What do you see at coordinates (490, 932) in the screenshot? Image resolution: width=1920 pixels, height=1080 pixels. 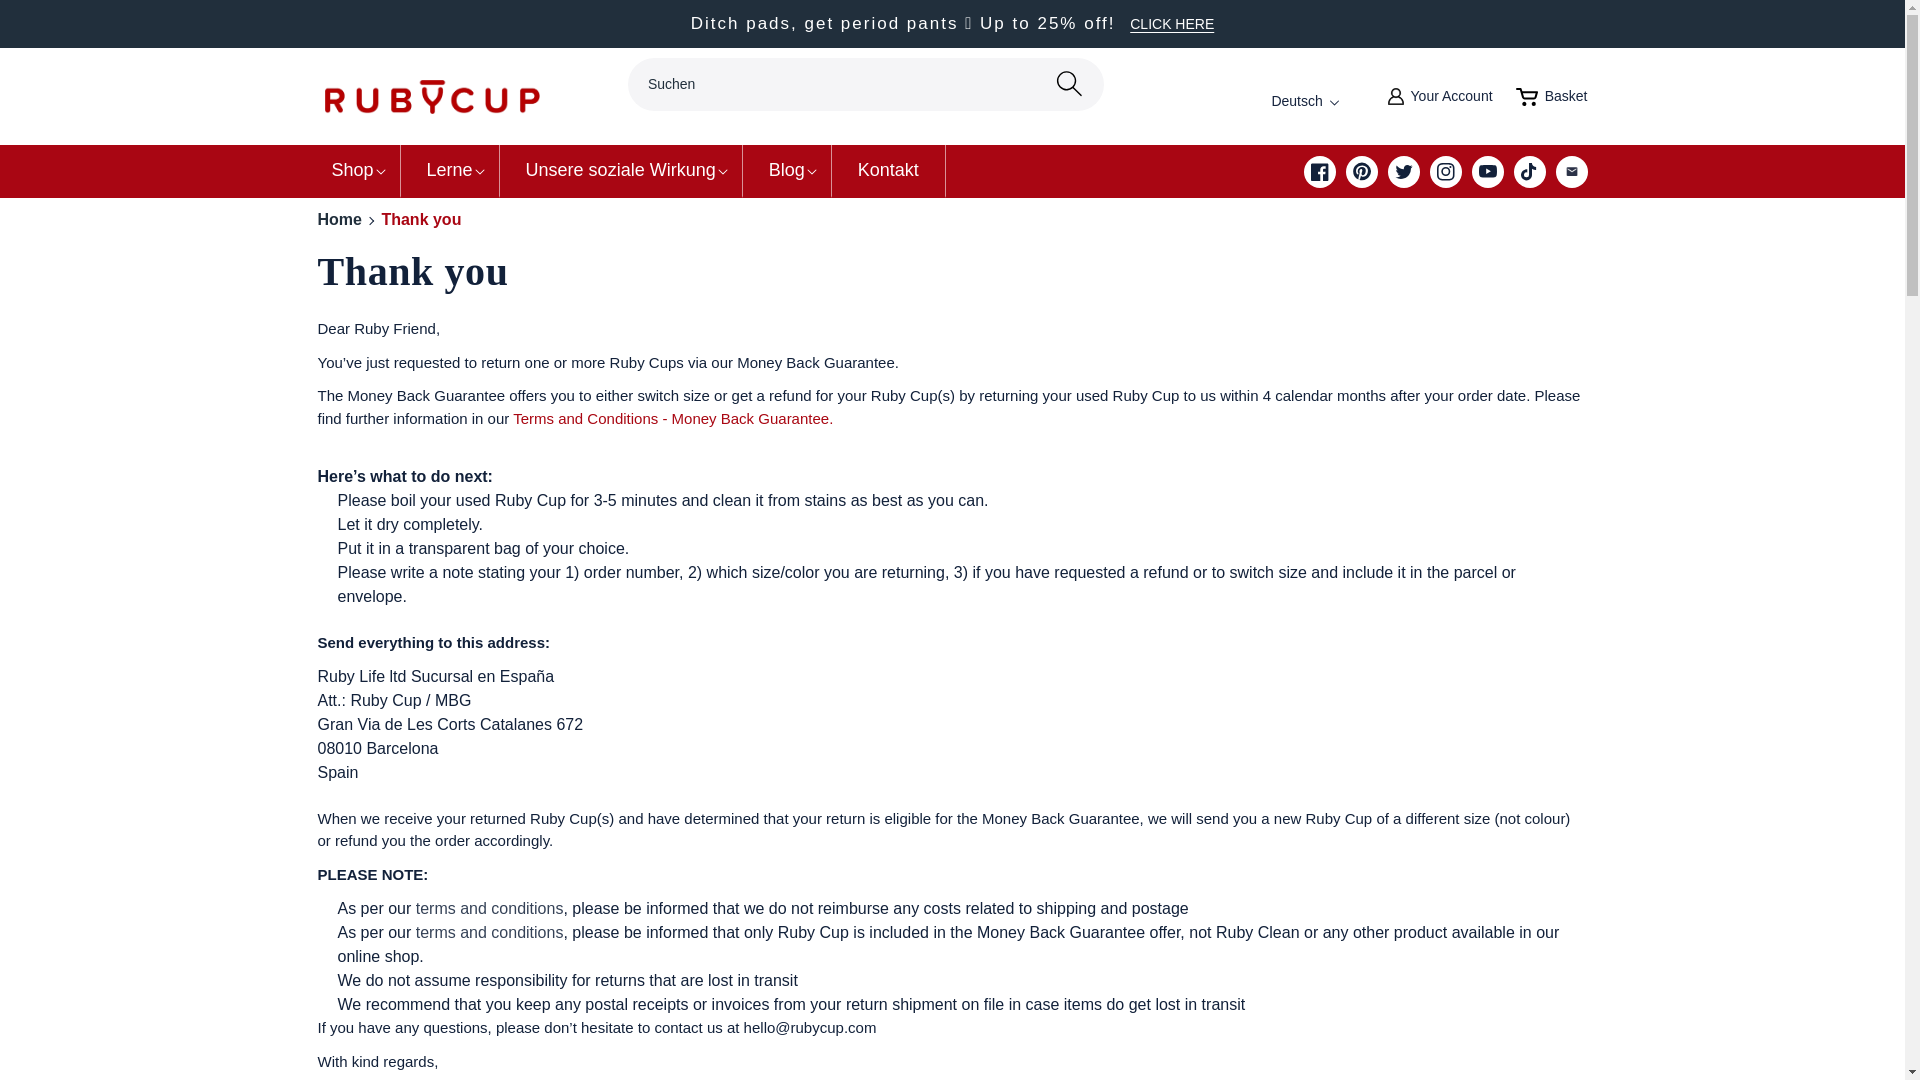 I see `Direkt zum Inhalt` at bounding box center [490, 932].